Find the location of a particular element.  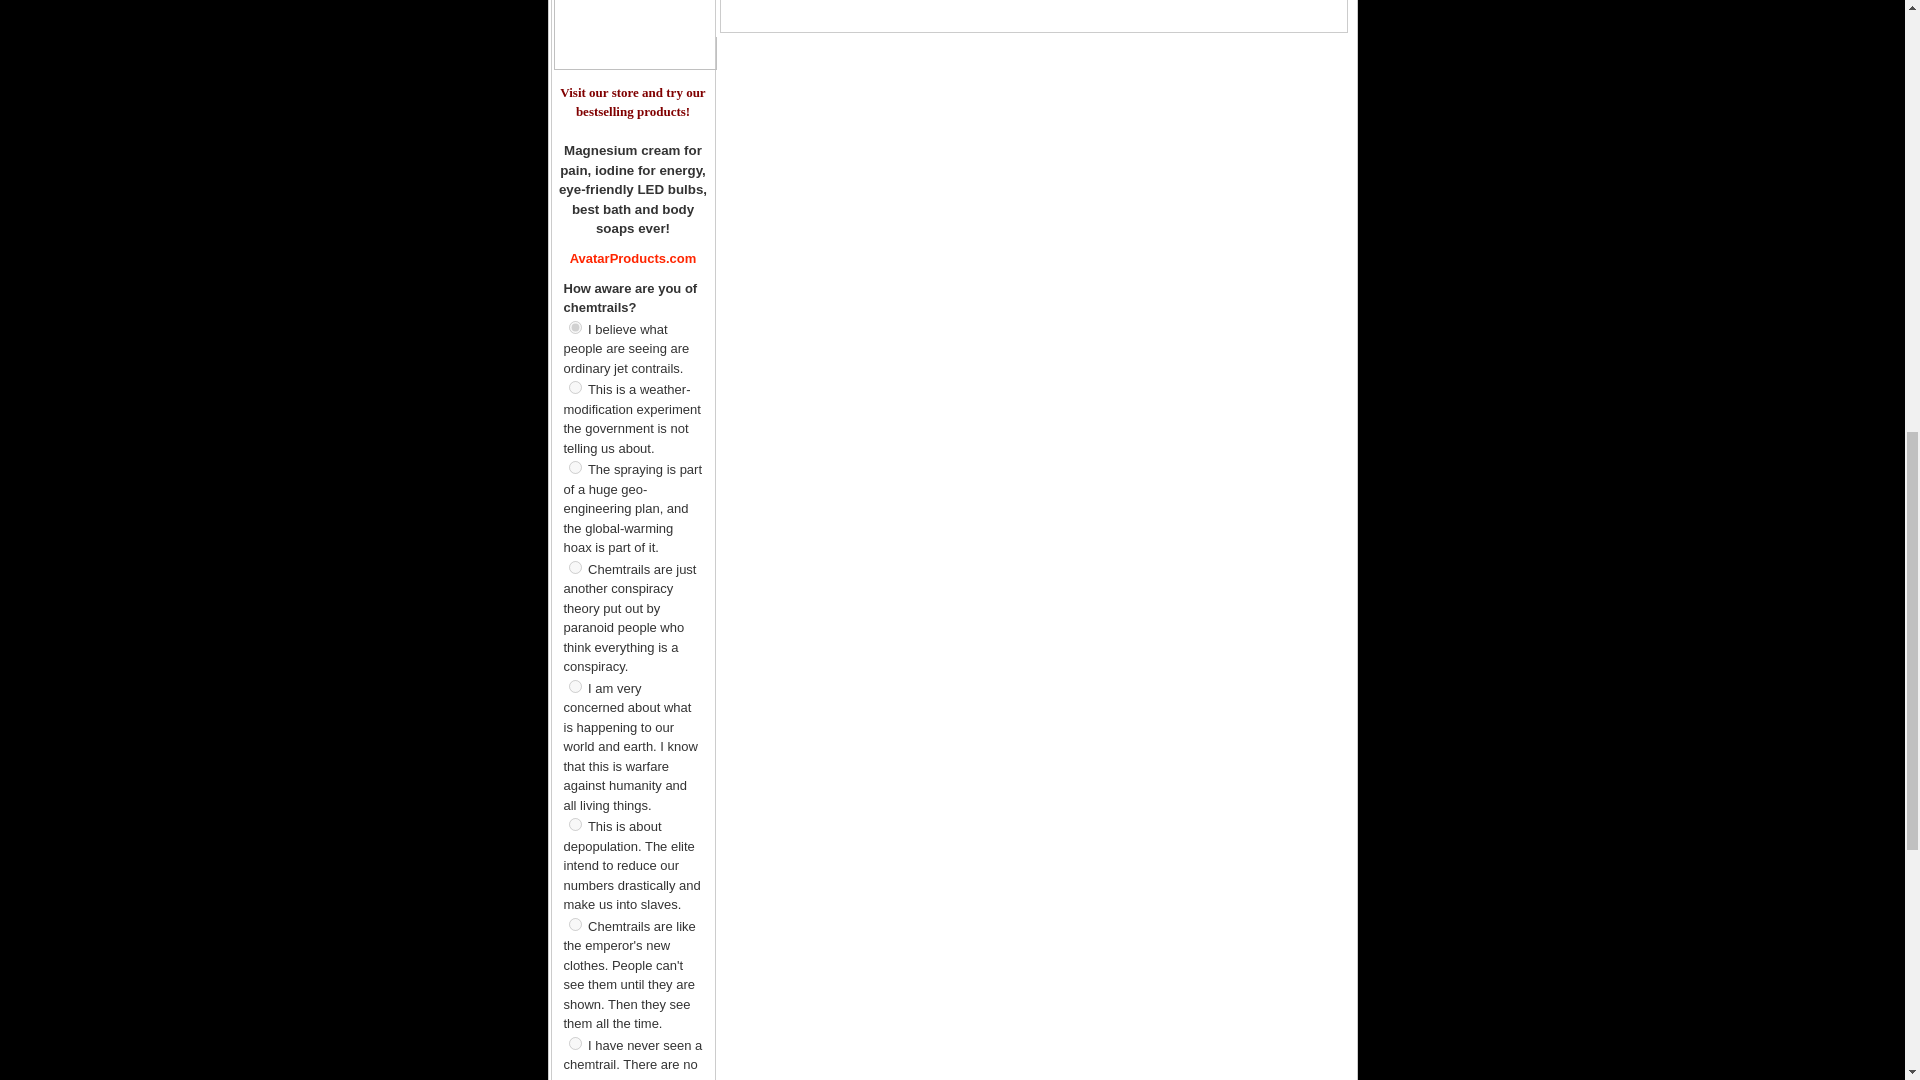

0 is located at coordinates (574, 326).